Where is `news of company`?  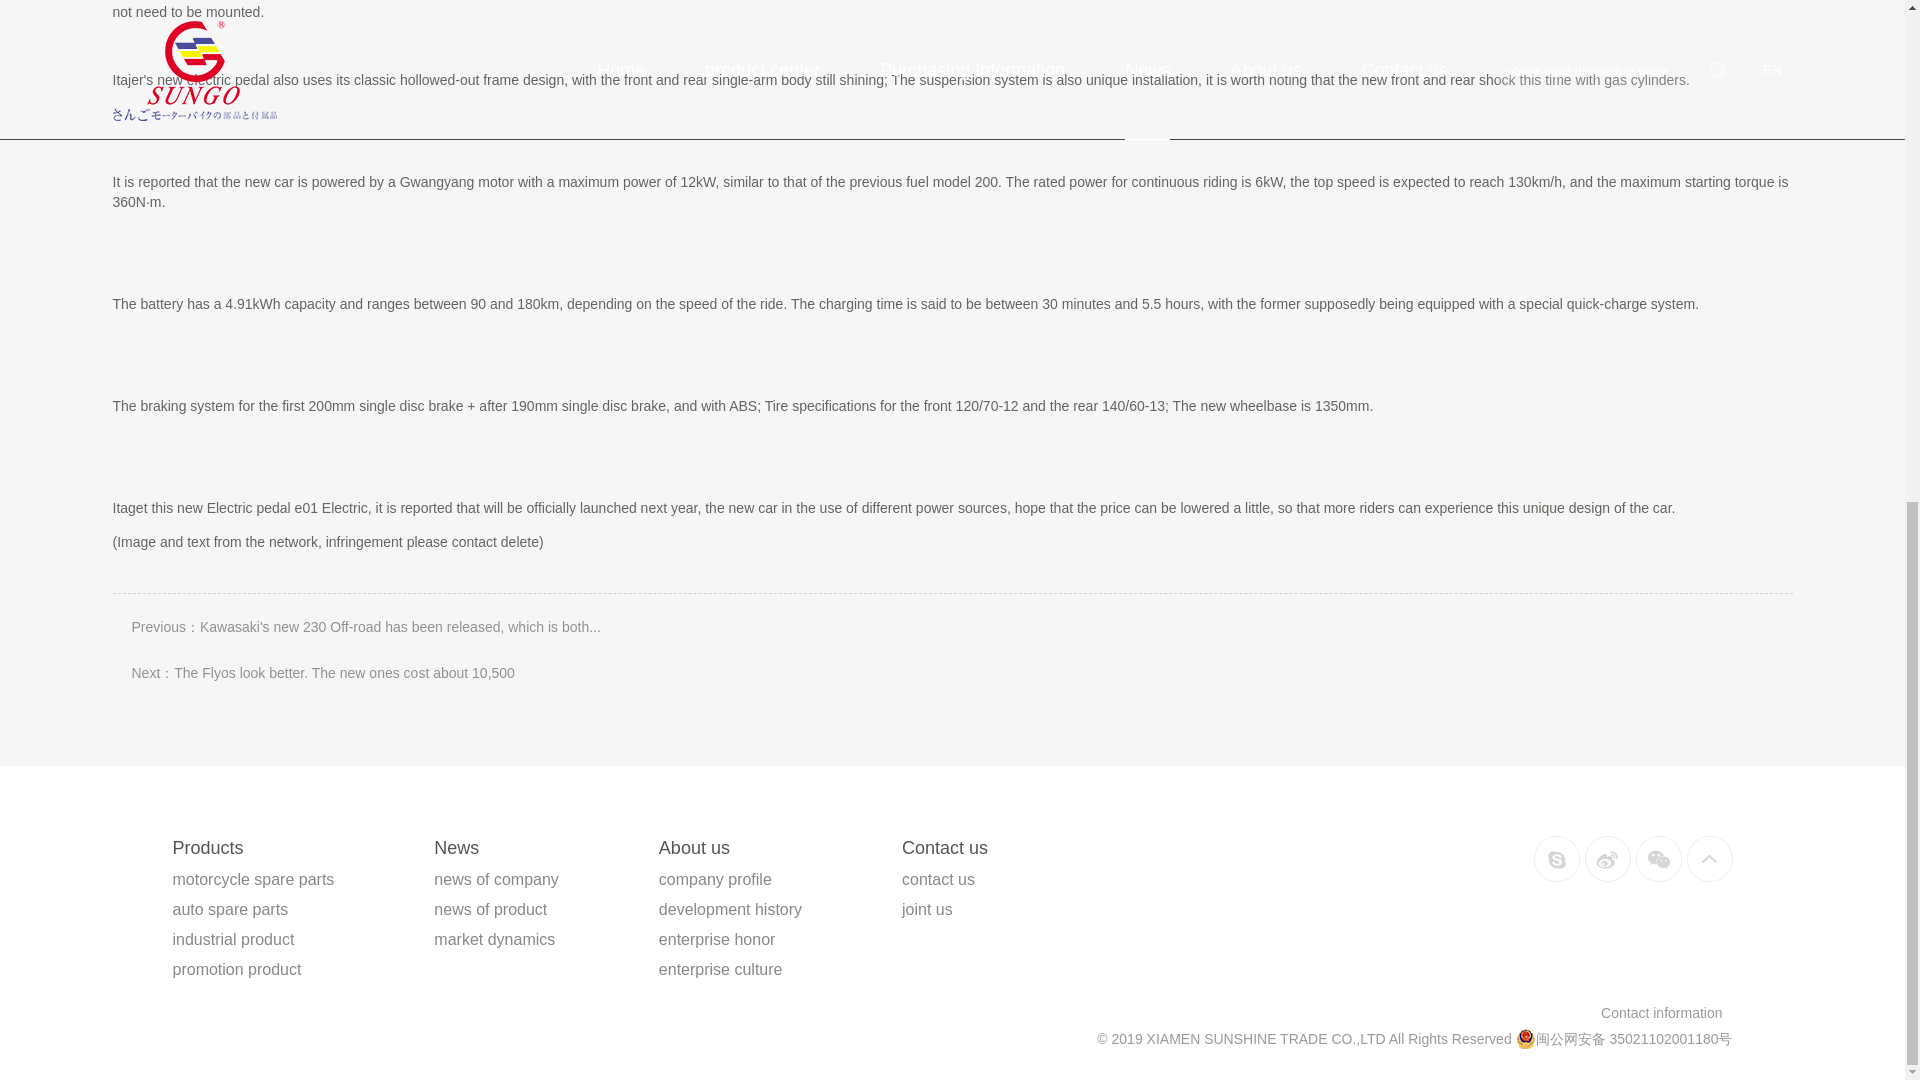 news of company is located at coordinates (496, 878).